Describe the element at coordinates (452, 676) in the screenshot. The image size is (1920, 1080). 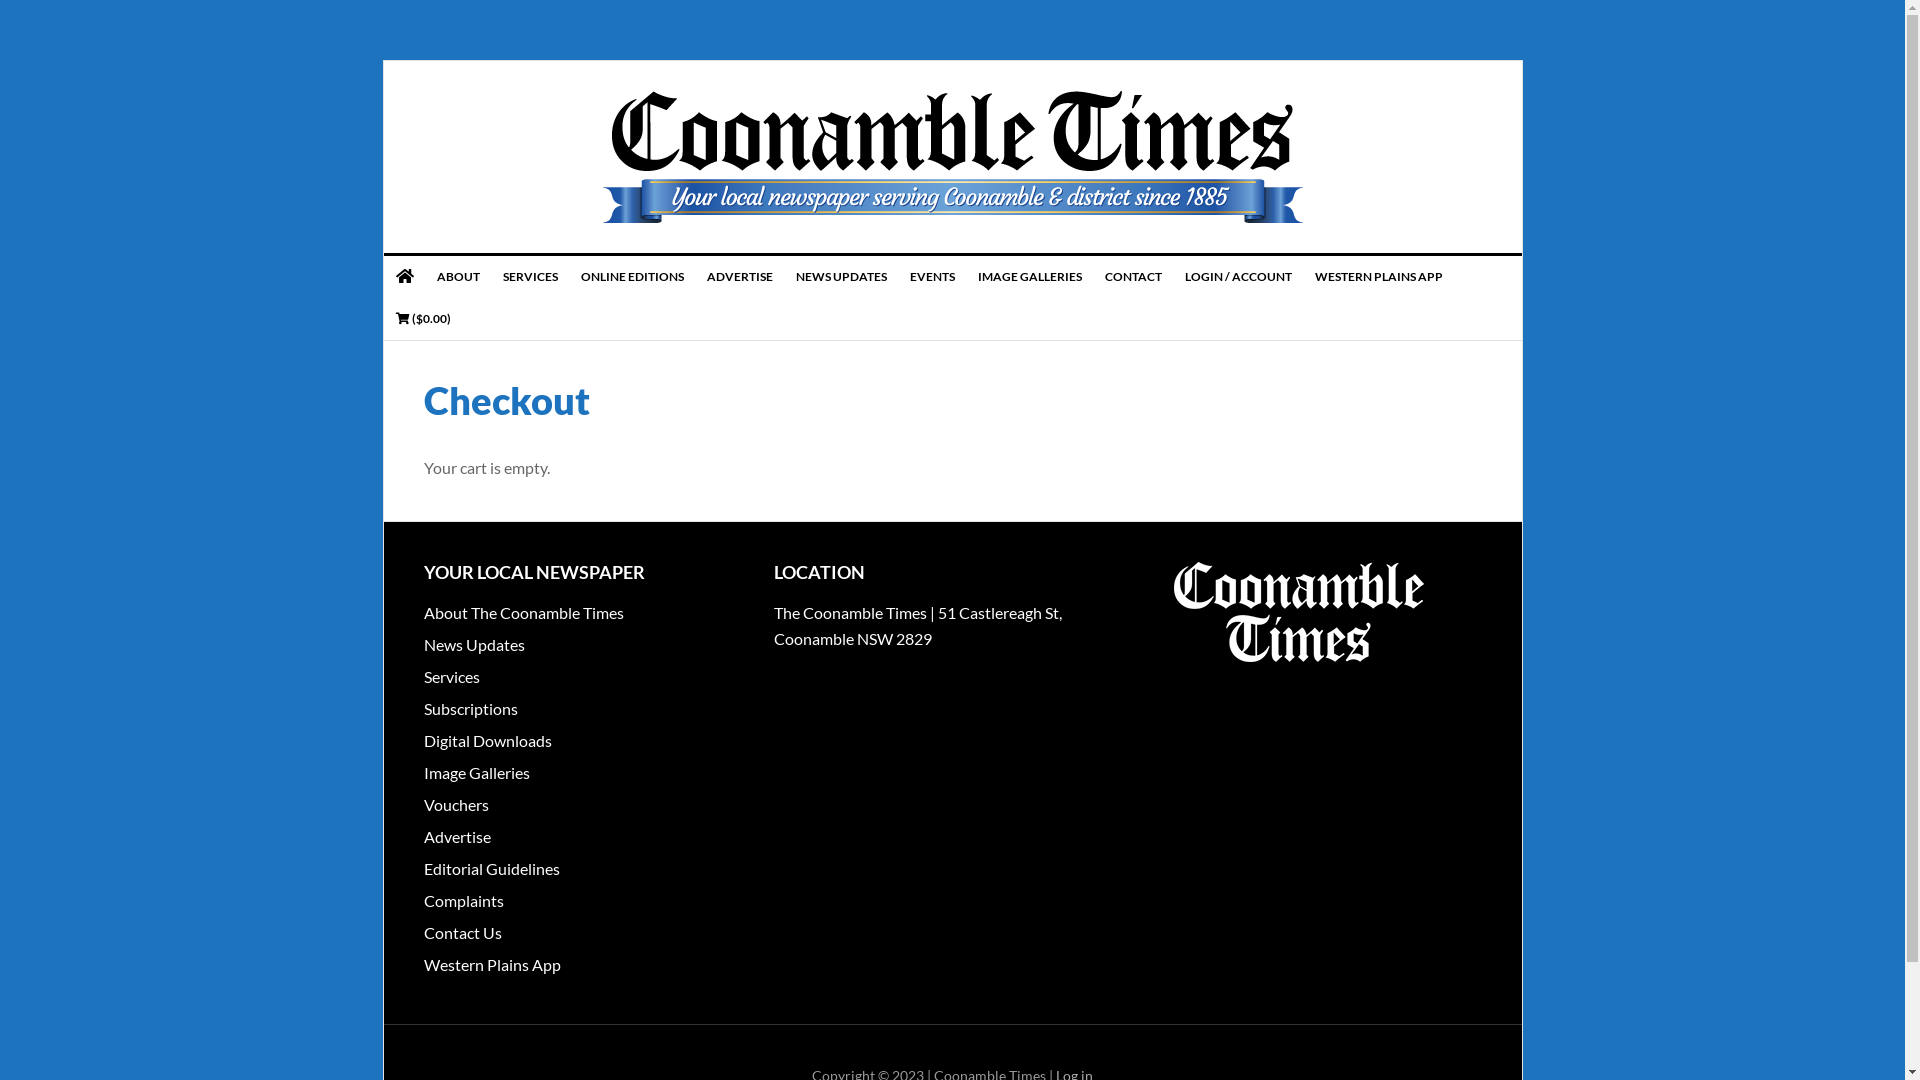
I see `Services` at that location.